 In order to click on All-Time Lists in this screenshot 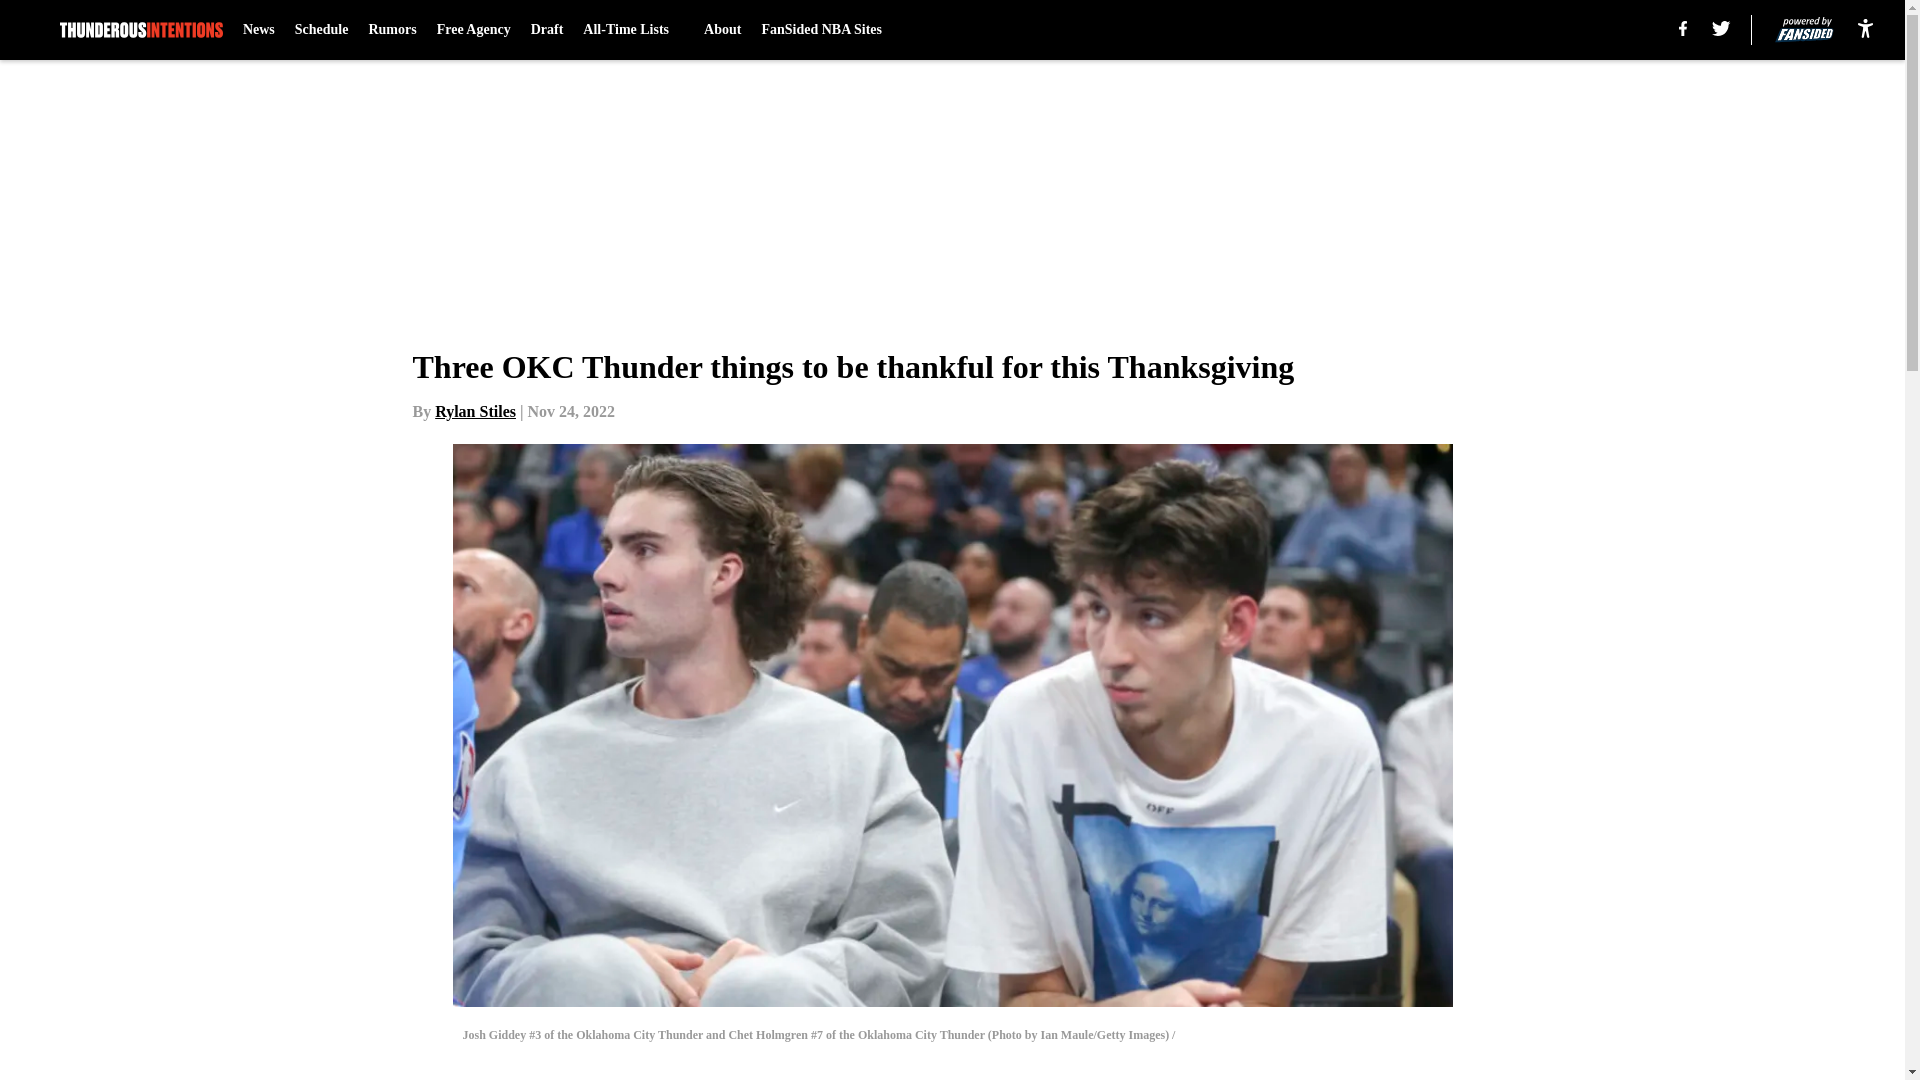, I will do `click(633, 30)`.